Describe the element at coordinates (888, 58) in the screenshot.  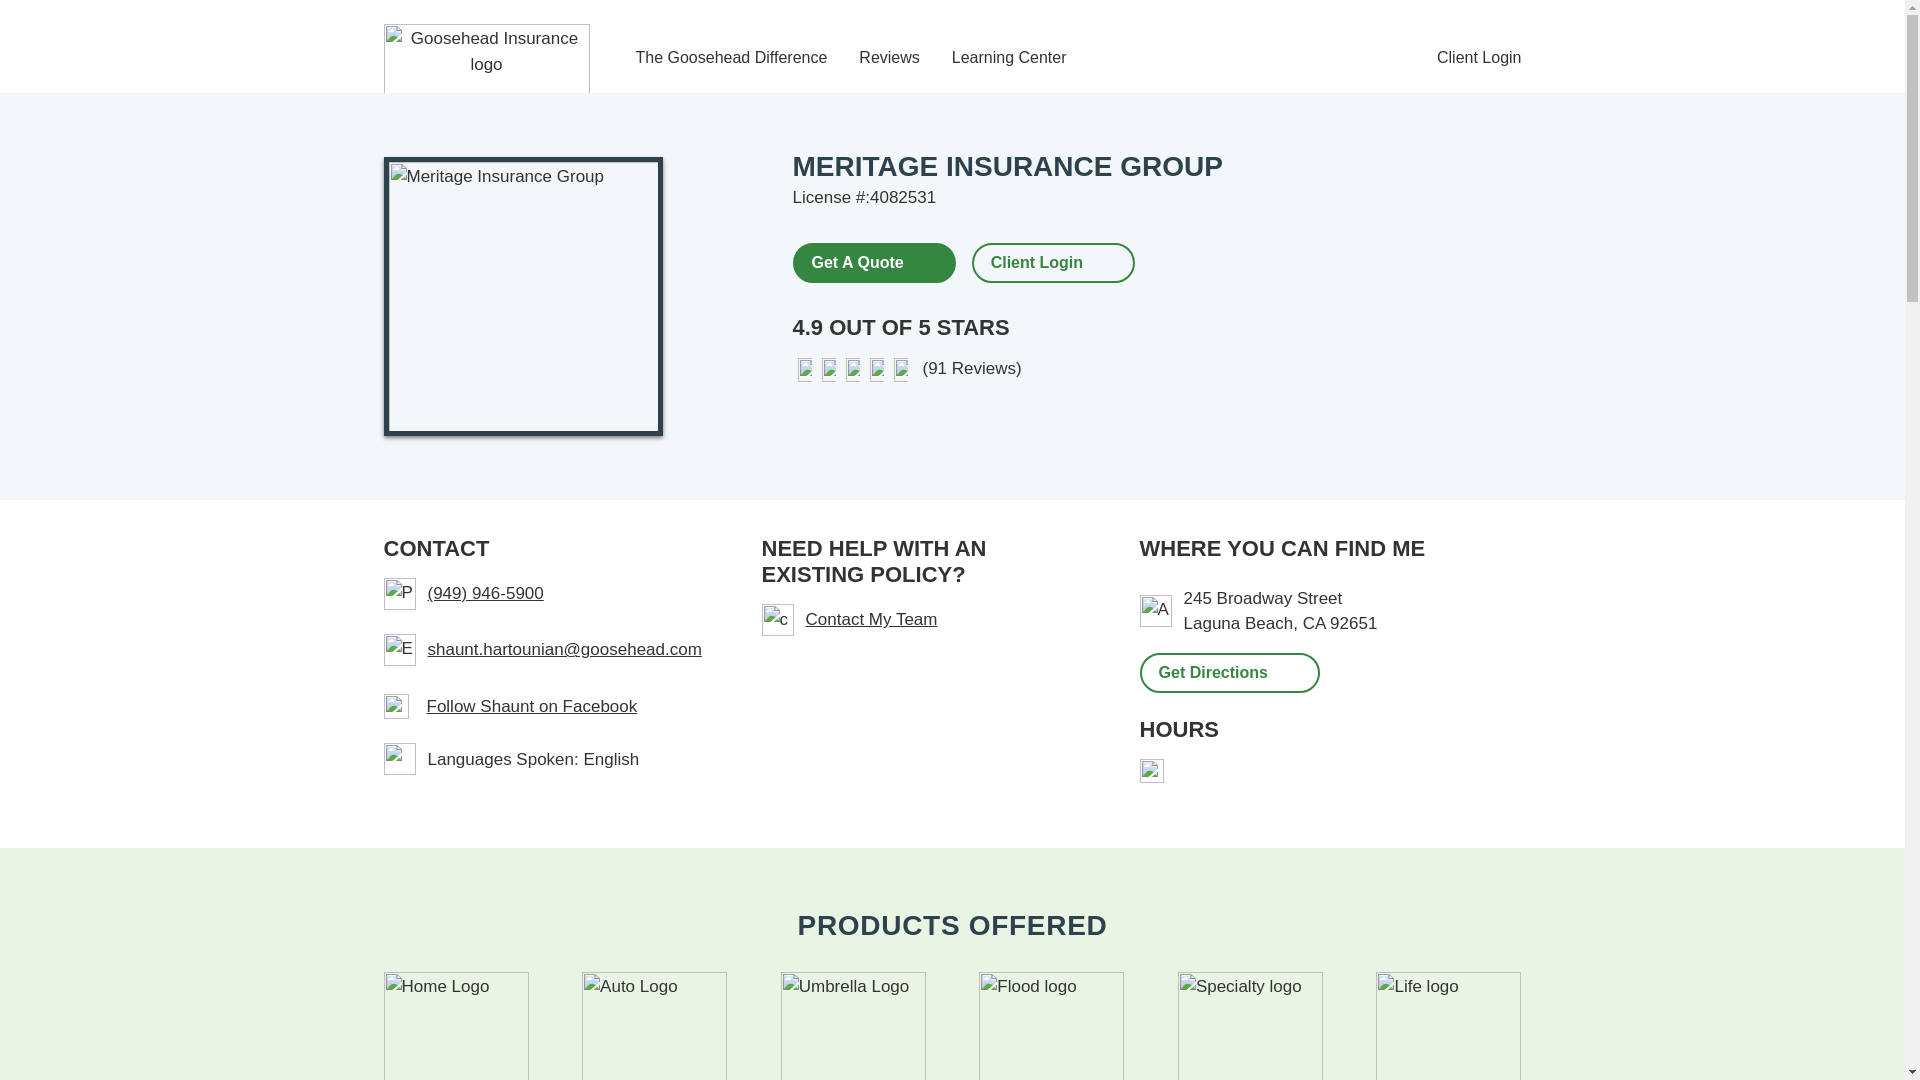
I see `Reviews` at that location.